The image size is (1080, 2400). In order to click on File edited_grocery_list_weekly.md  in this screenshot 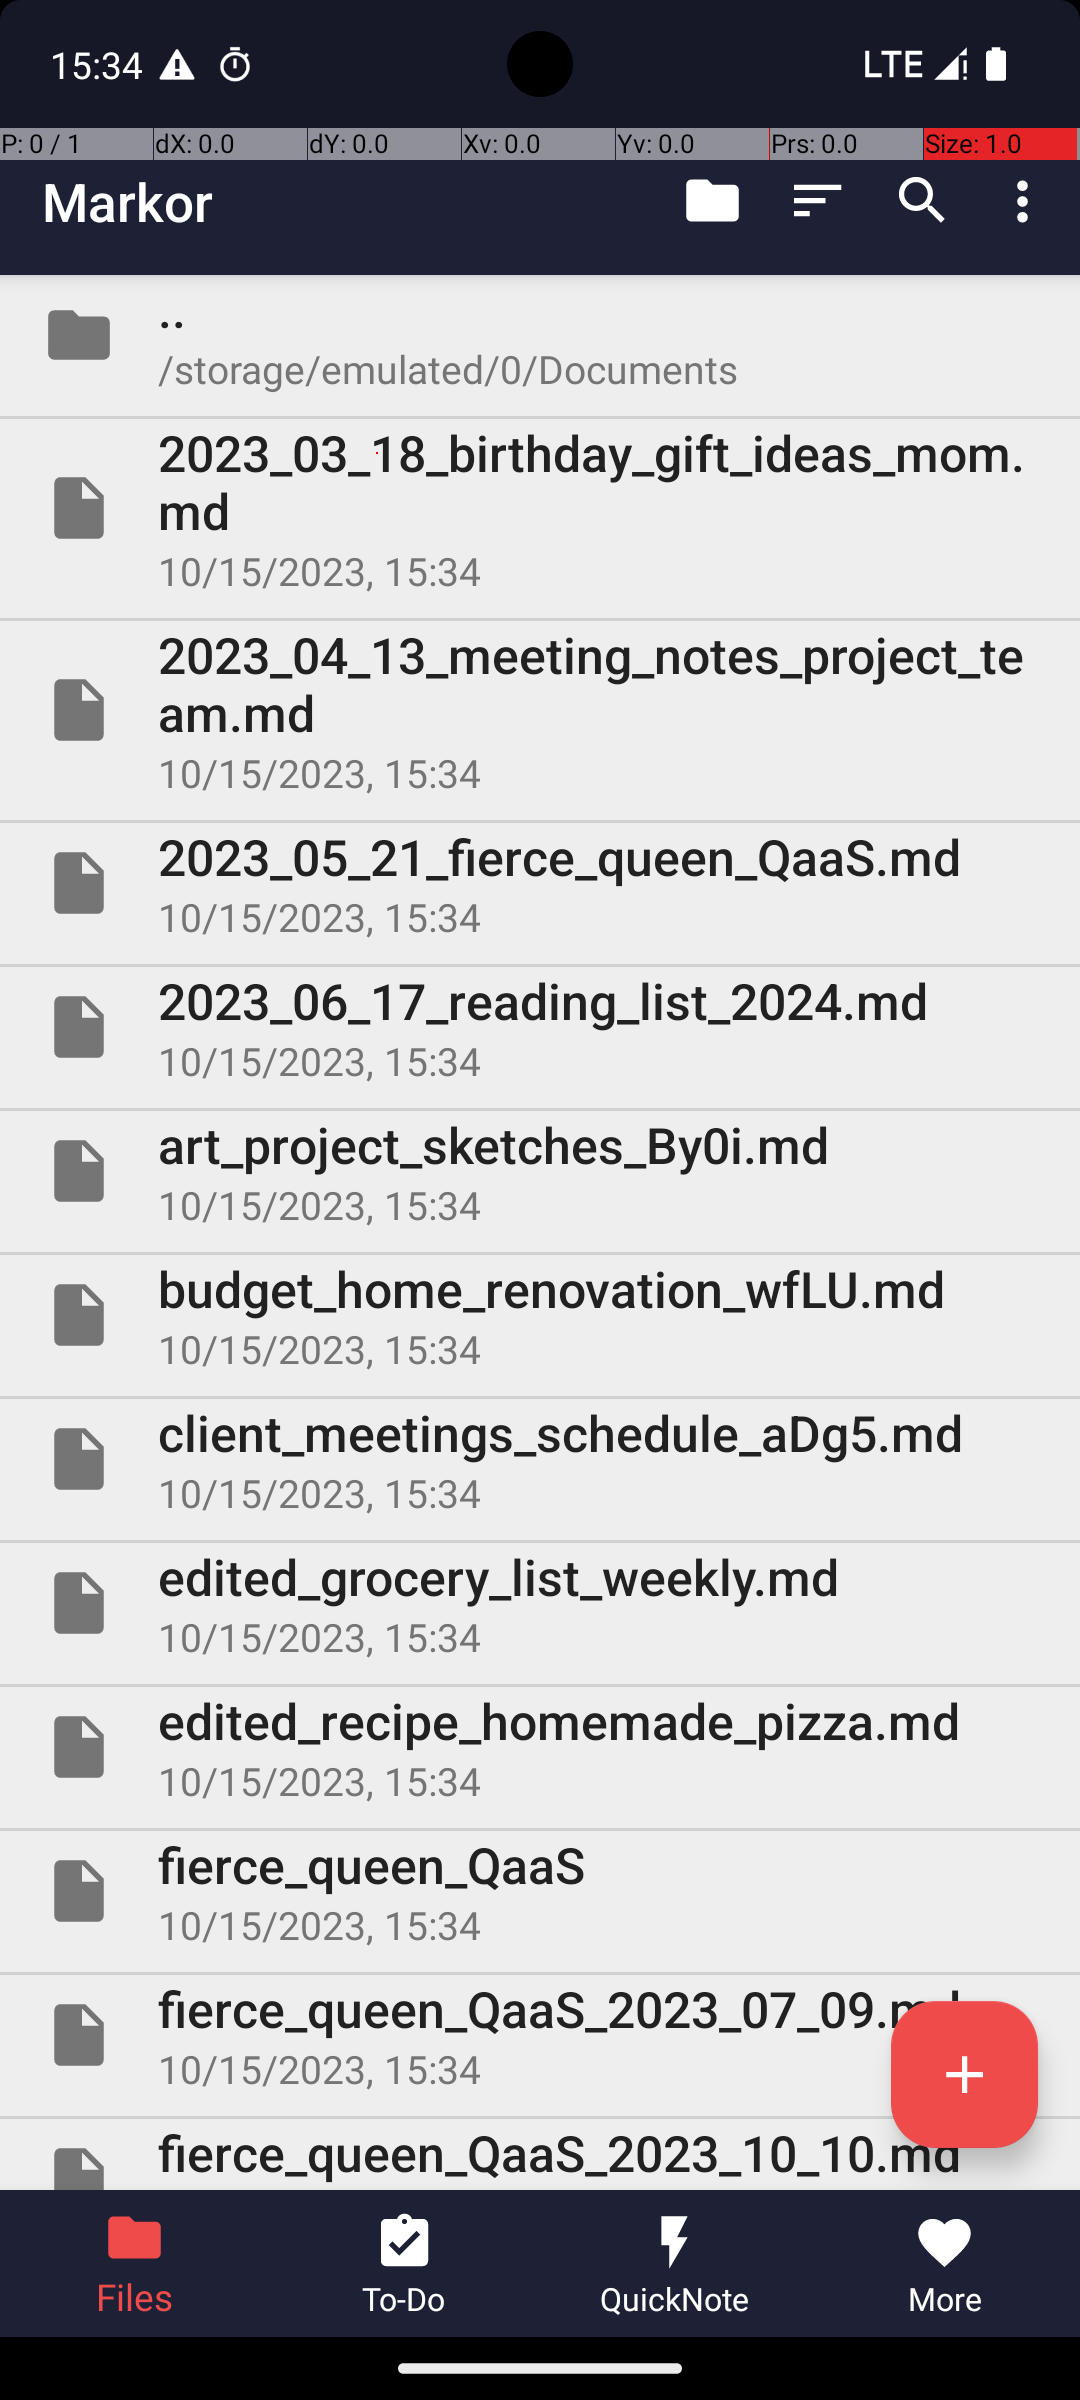, I will do `click(540, 1603)`.